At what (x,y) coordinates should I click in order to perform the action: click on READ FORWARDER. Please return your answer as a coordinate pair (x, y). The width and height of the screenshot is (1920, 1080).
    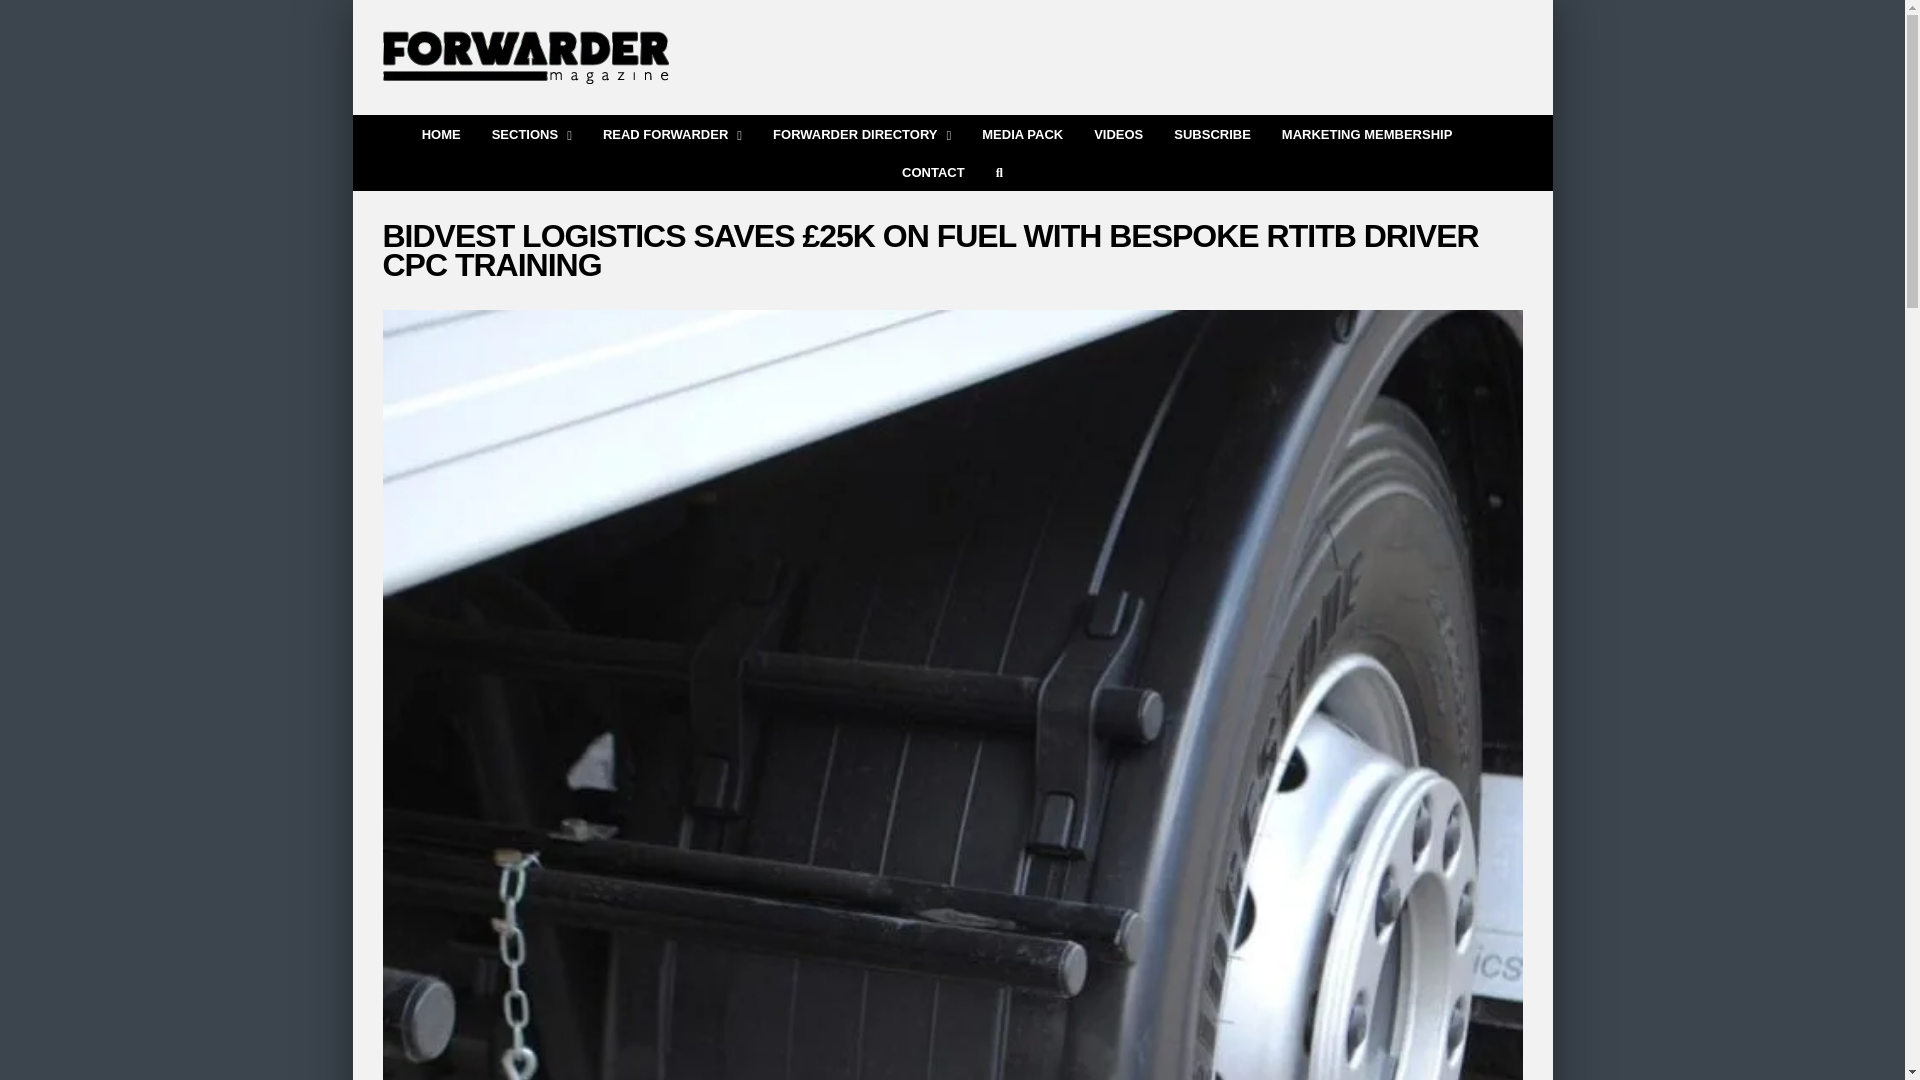
    Looking at the image, I should click on (672, 132).